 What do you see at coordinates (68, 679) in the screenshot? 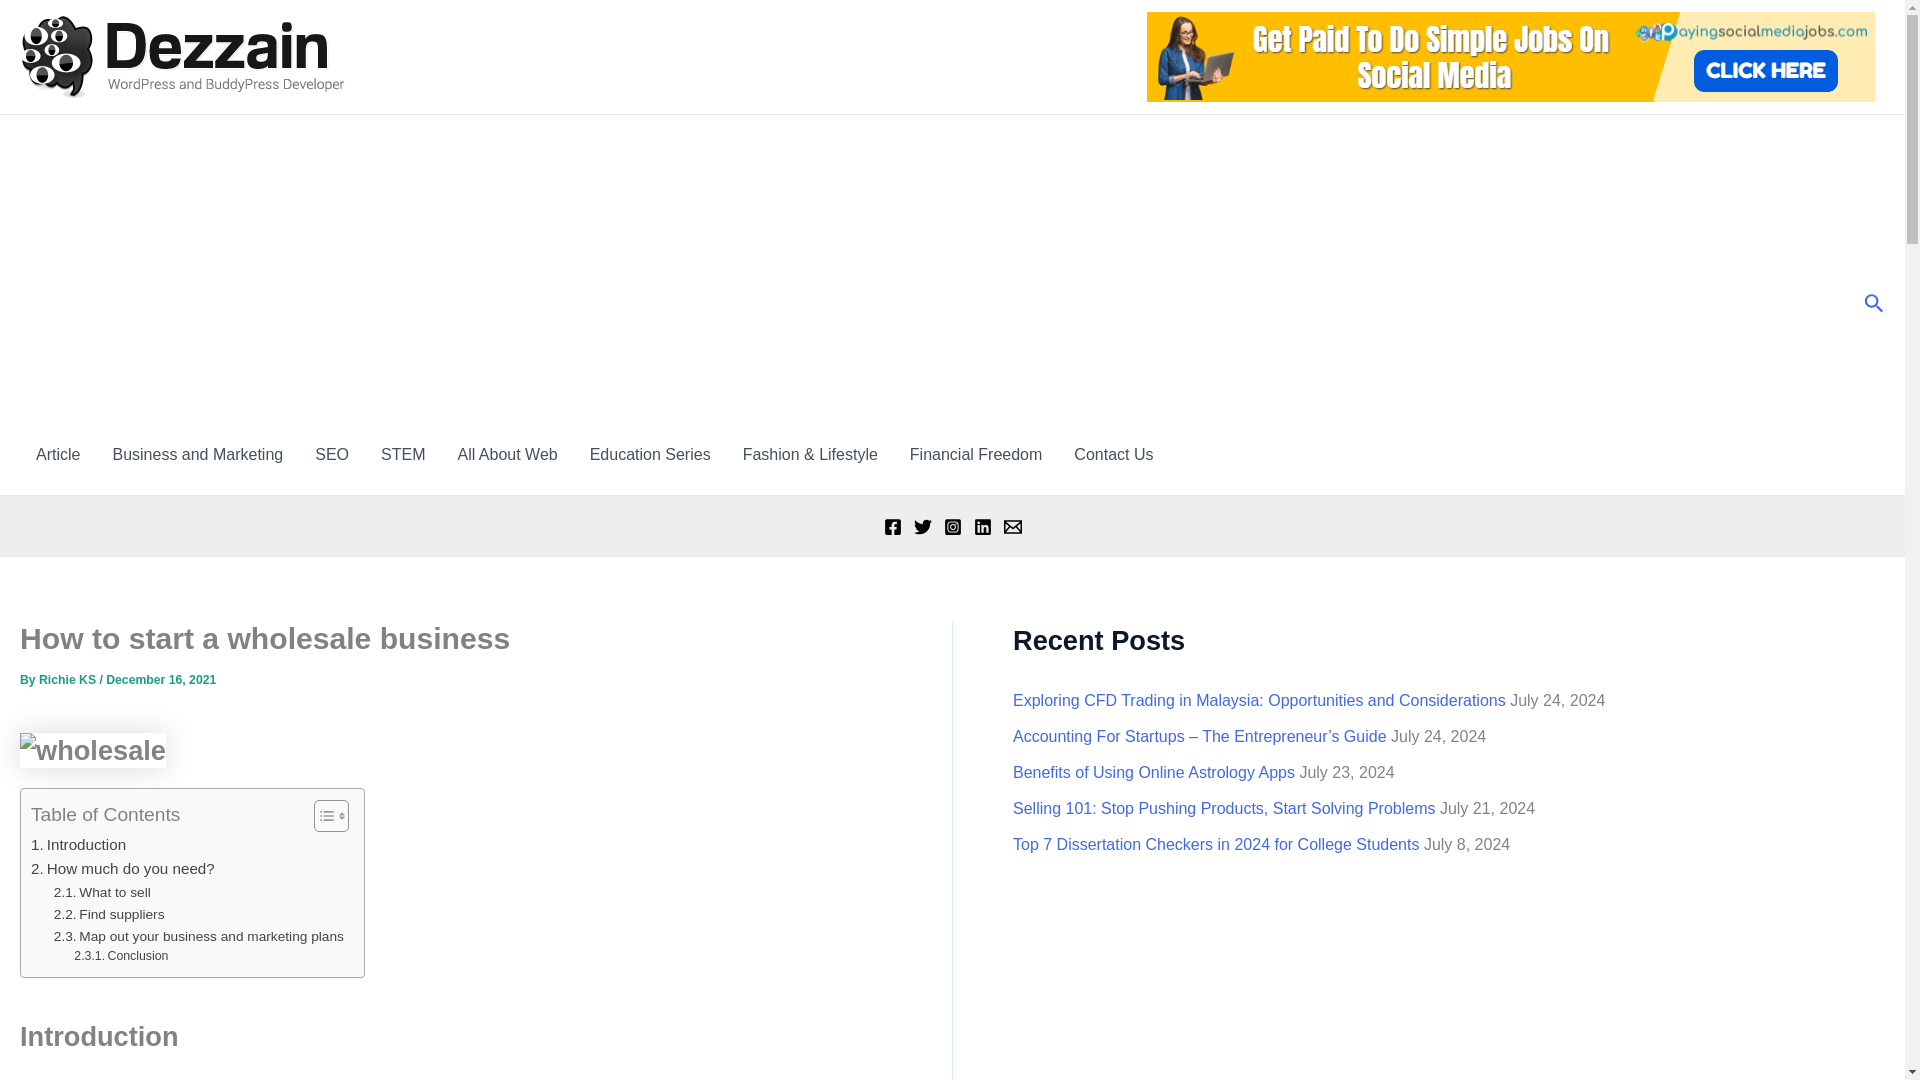
I see `Richie KS` at bounding box center [68, 679].